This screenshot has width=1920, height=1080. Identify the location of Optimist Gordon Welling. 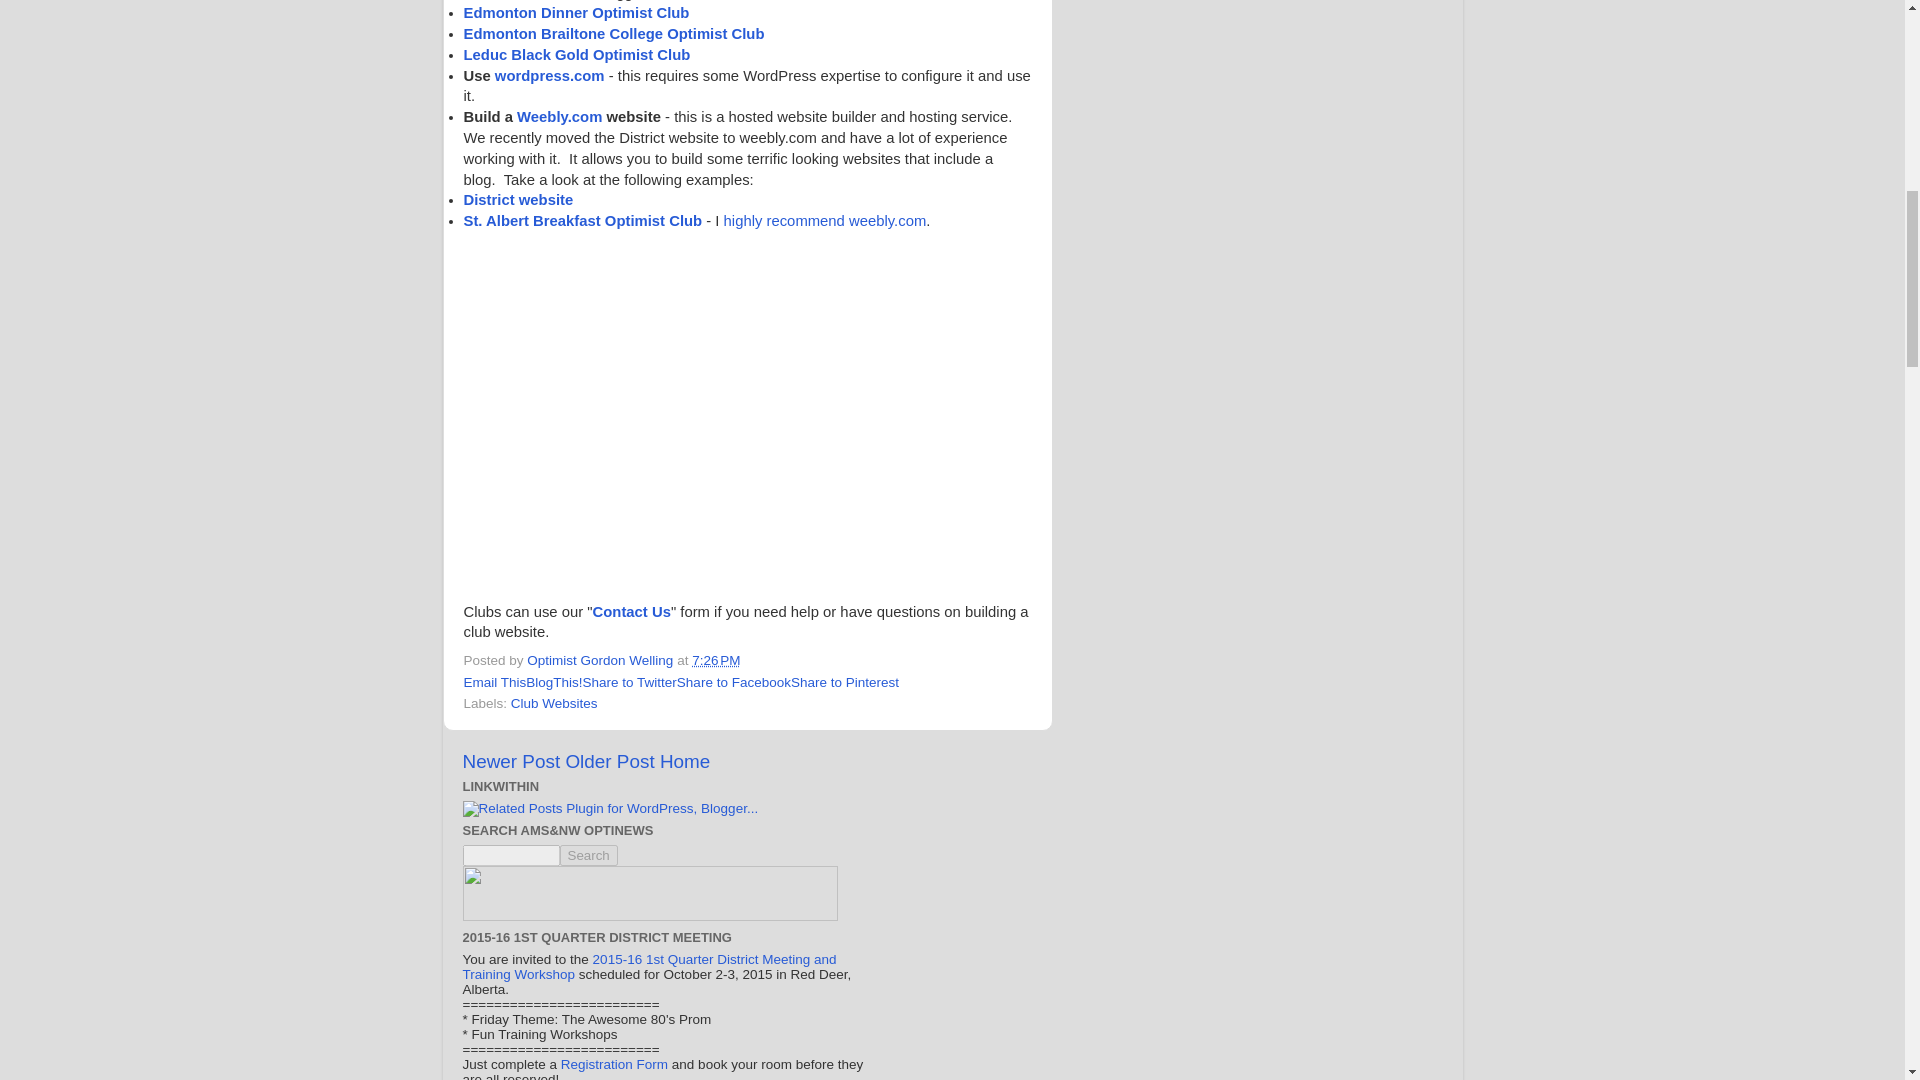
(602, 660).